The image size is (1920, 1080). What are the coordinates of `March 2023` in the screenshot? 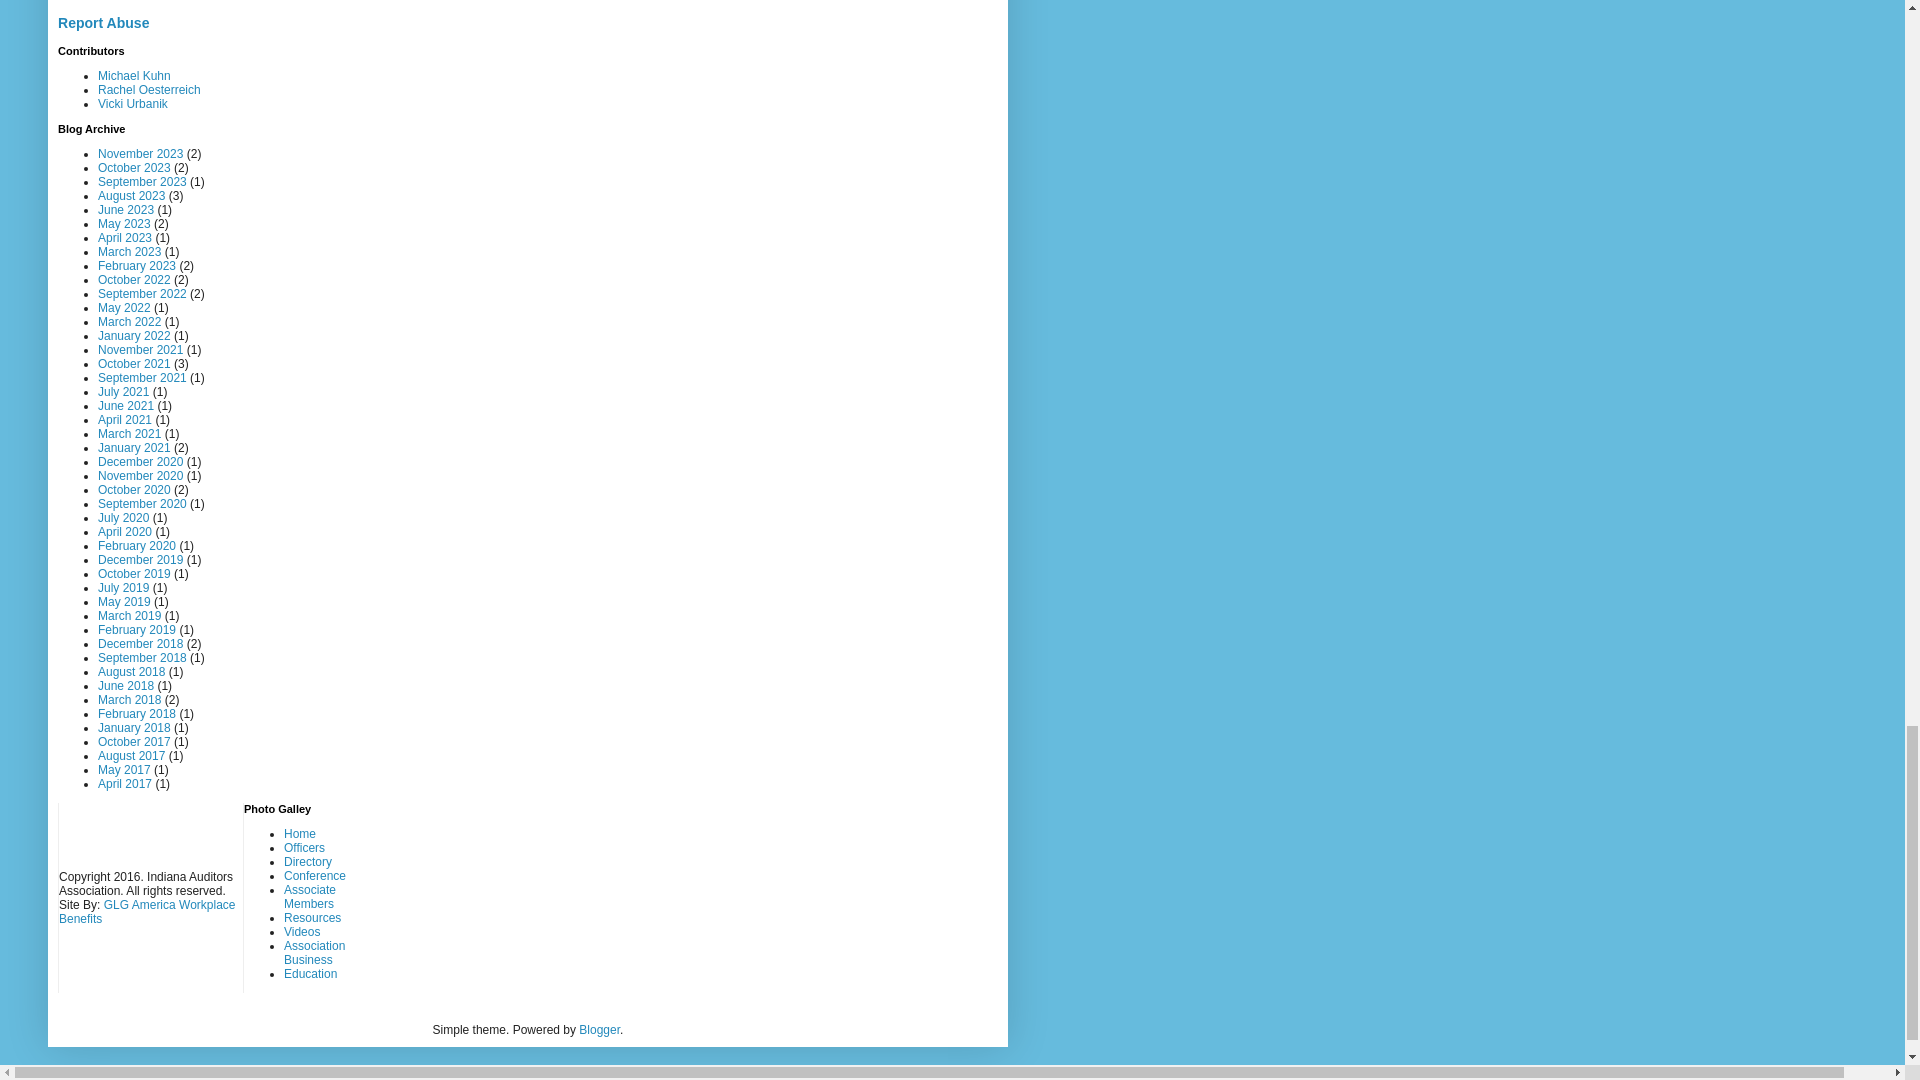 It's located at (129, 252).